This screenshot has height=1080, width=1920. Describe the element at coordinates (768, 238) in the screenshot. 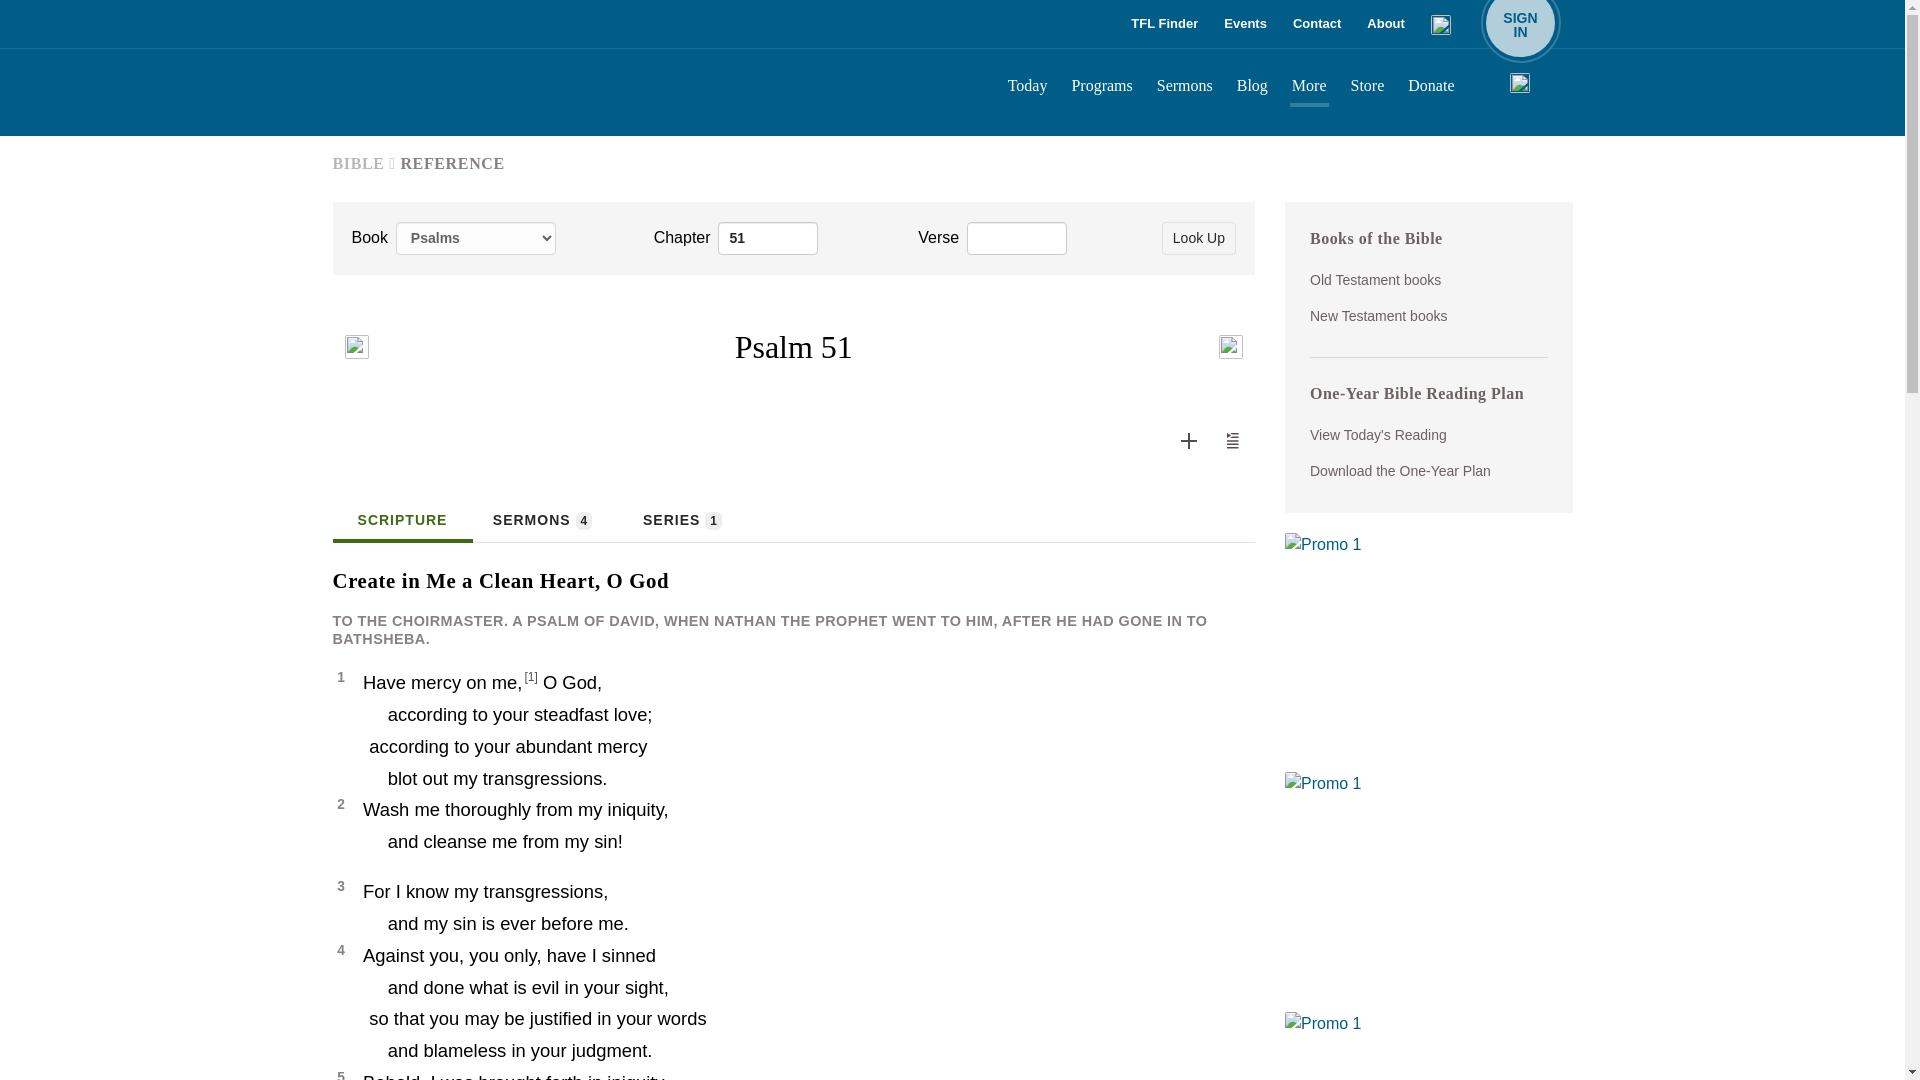

I see `51` at that location.